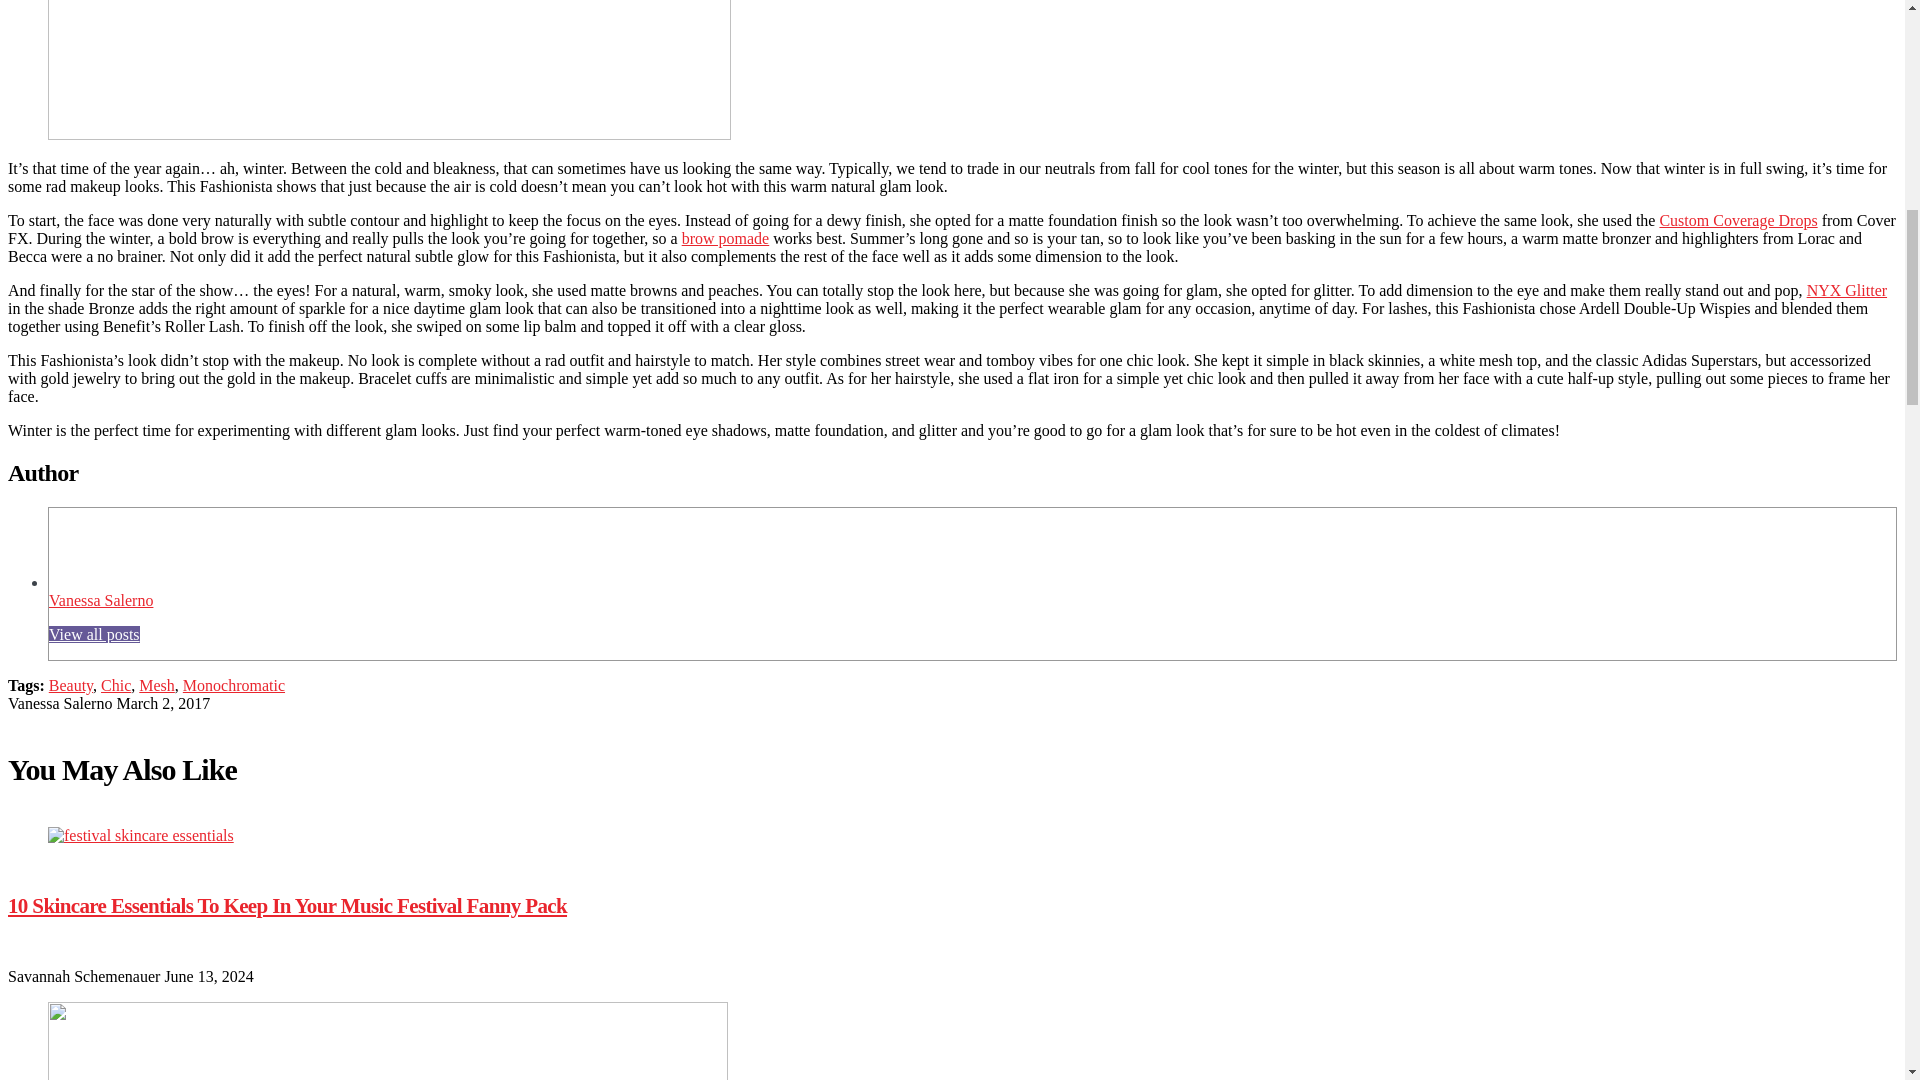 The height and width of the screenshot is (1080, 1920). I want to click on BEAUTY BAR: Puttin' On The Glitz 3, so click(88, 547).